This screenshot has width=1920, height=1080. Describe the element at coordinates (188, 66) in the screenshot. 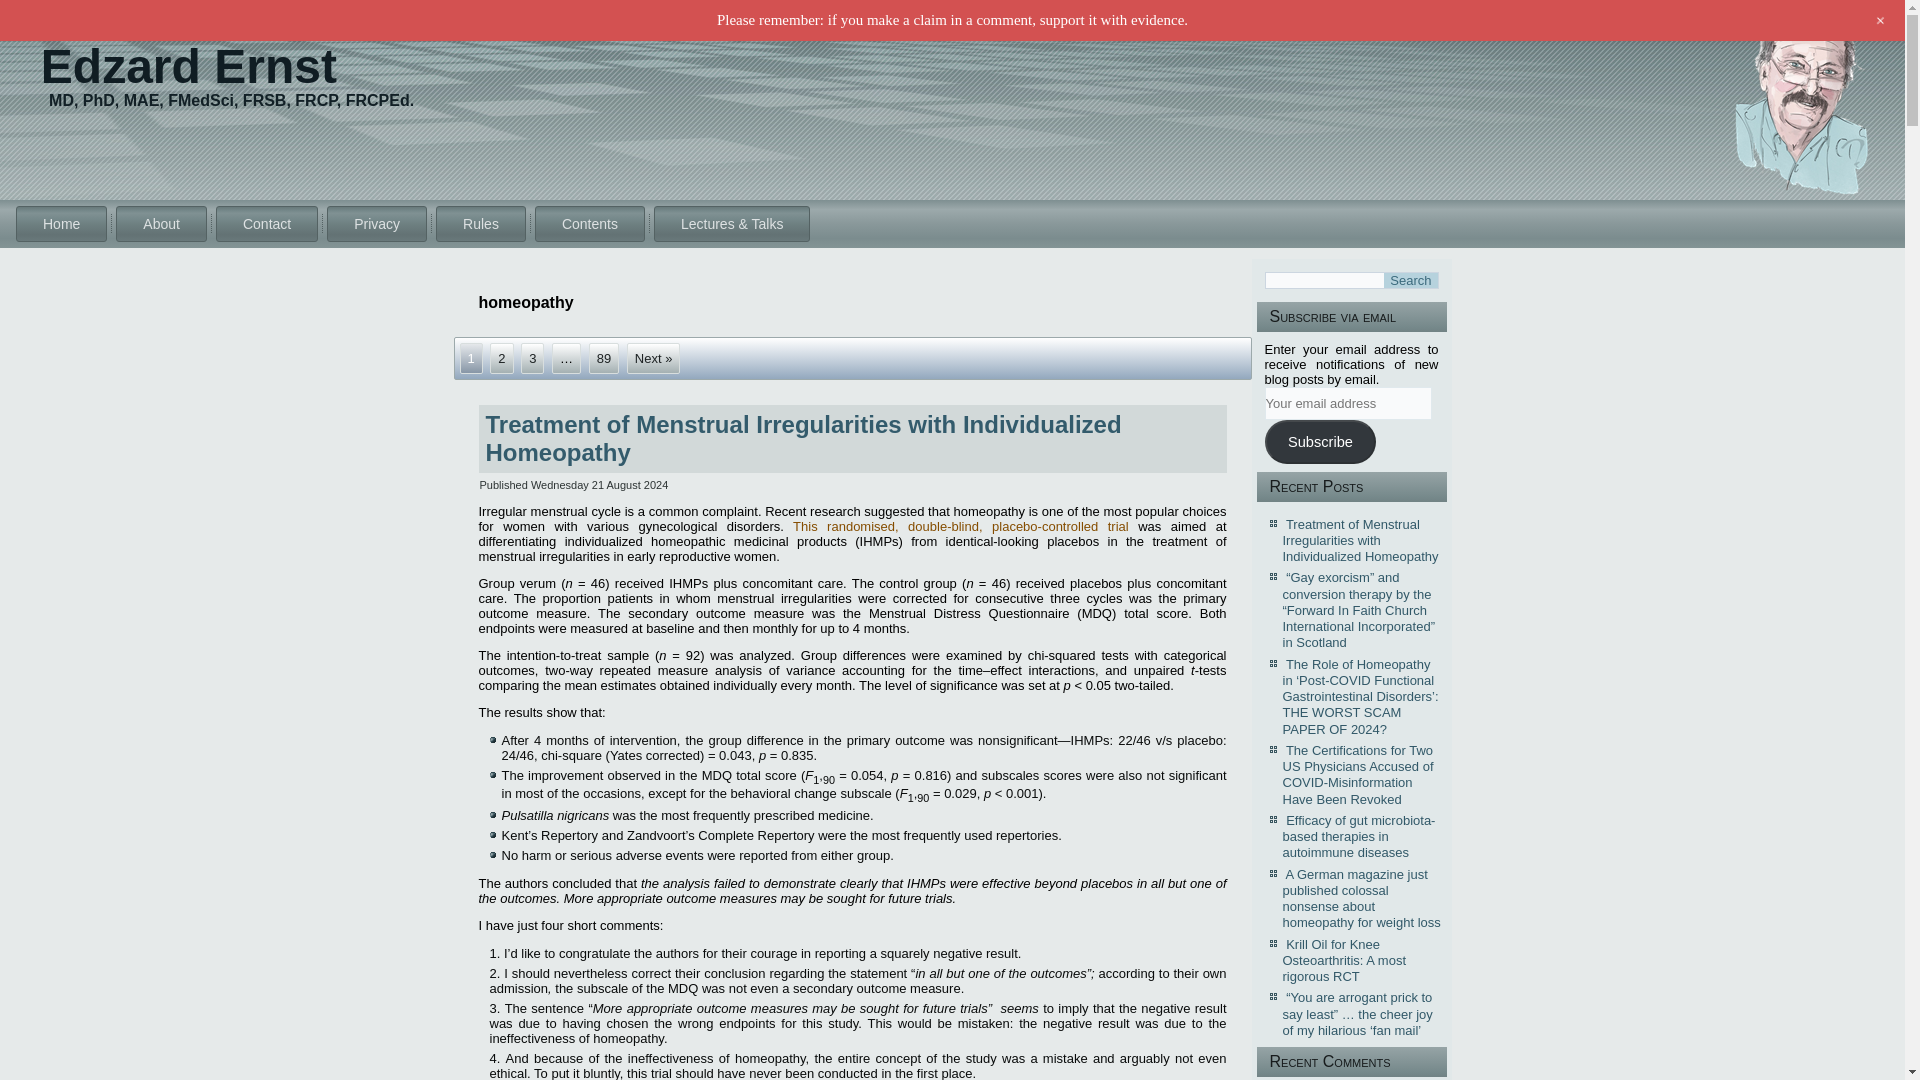

I see `Edzard Ernst` at that location.